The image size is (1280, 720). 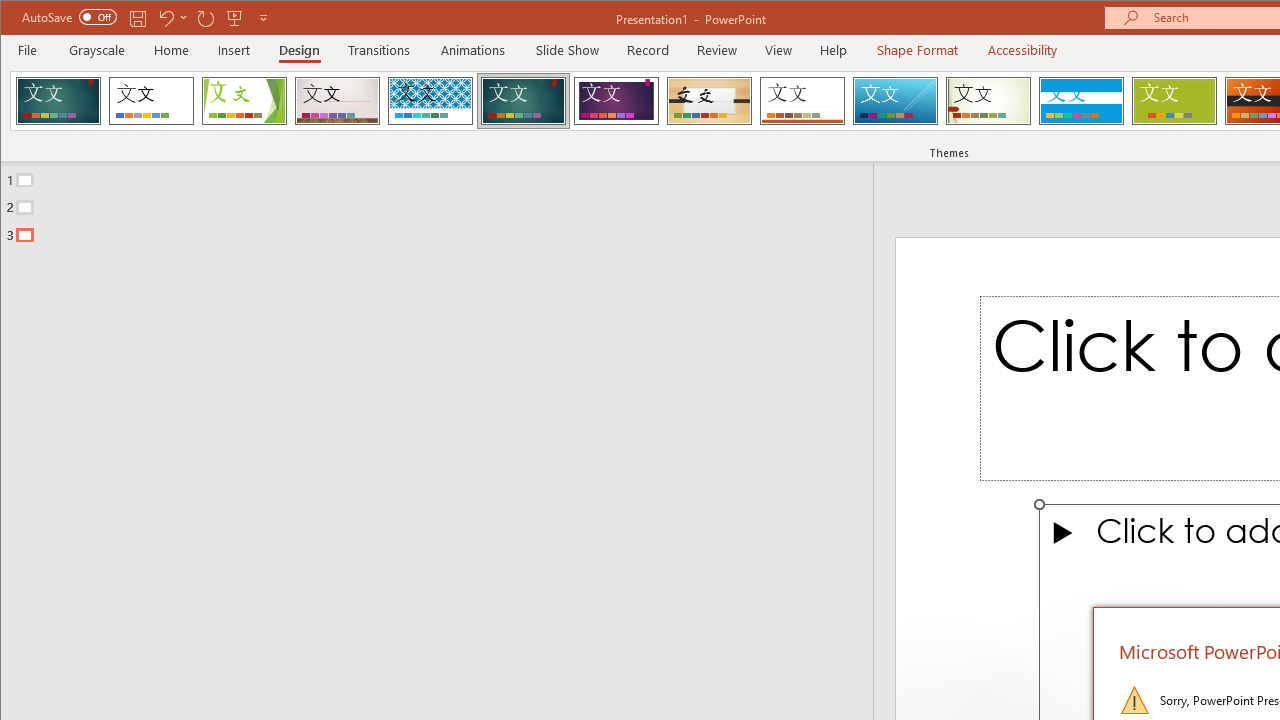 What do you see at coordinates (430, 100) in the screenshot?
I see `Integral` at bounding box center [430, 100].